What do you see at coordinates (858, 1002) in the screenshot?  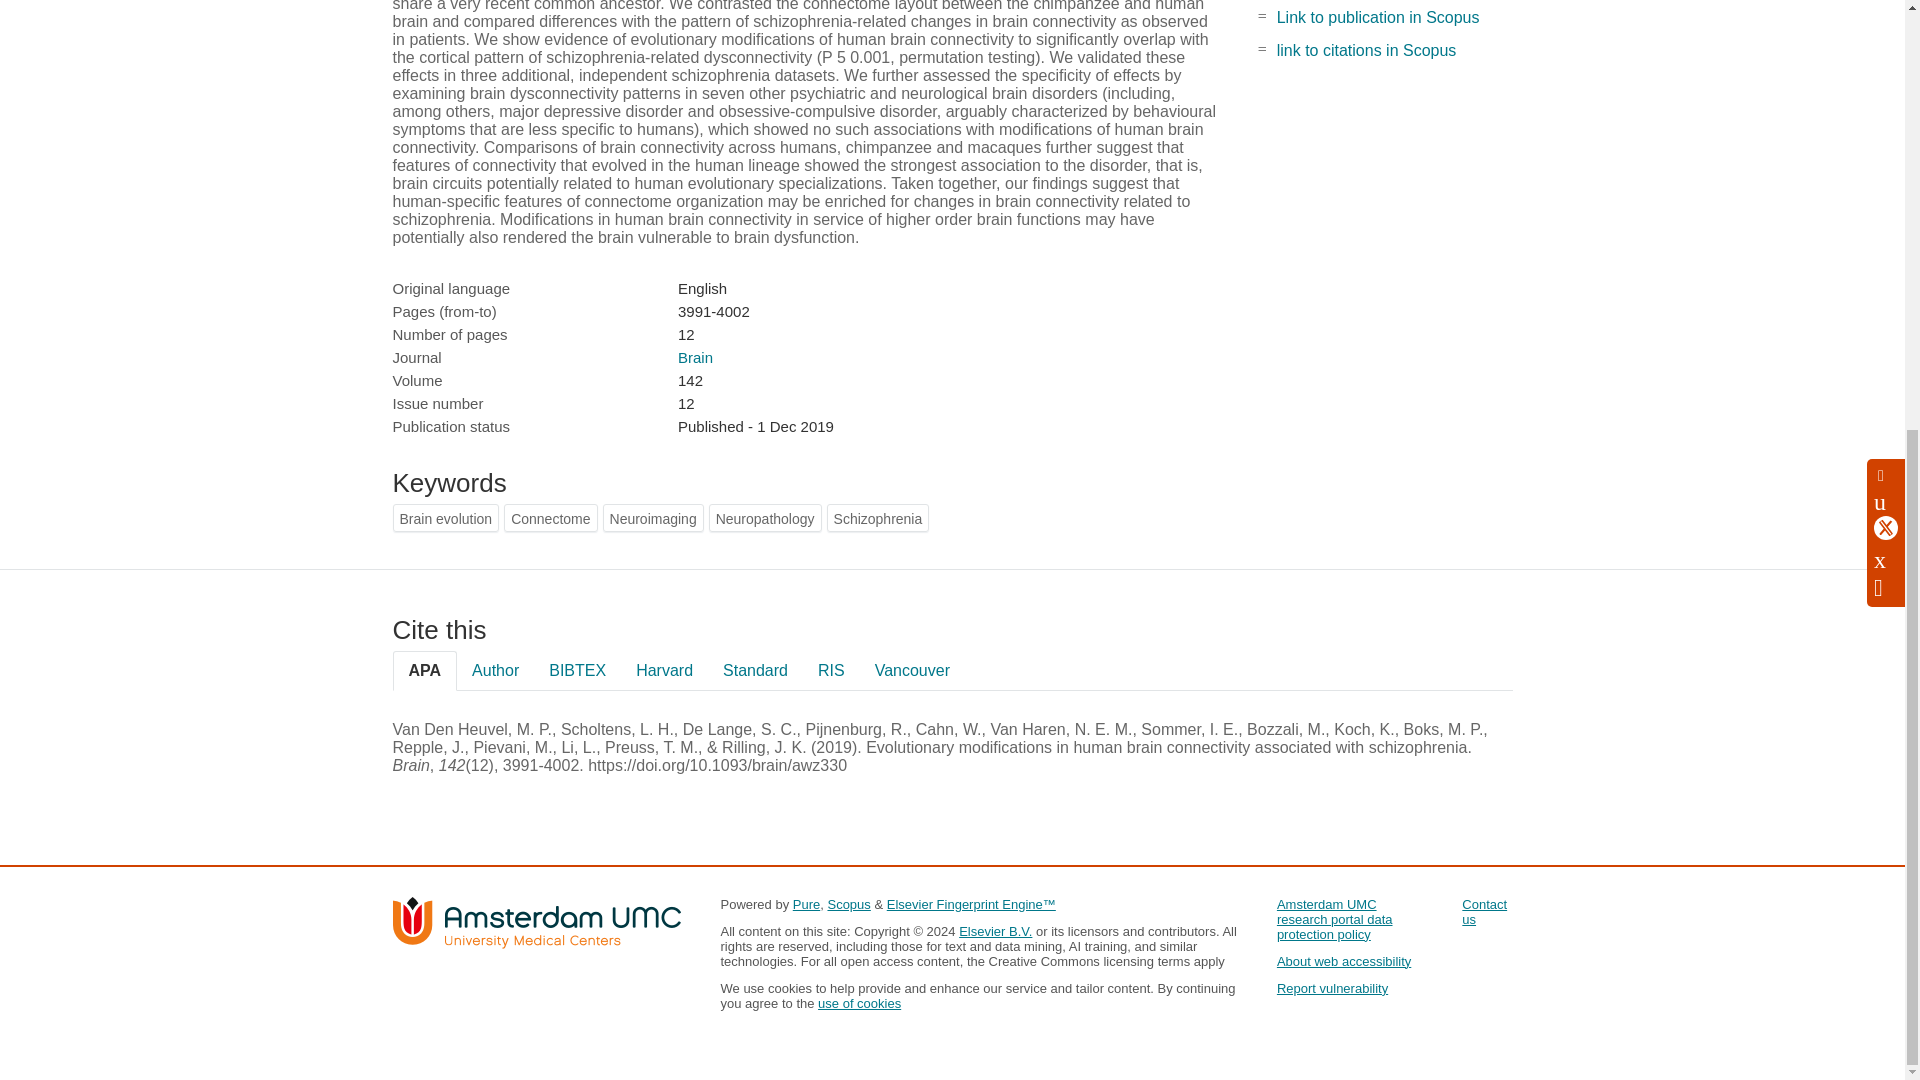 I see `use of cookies` at bounding box center [858, 1002].